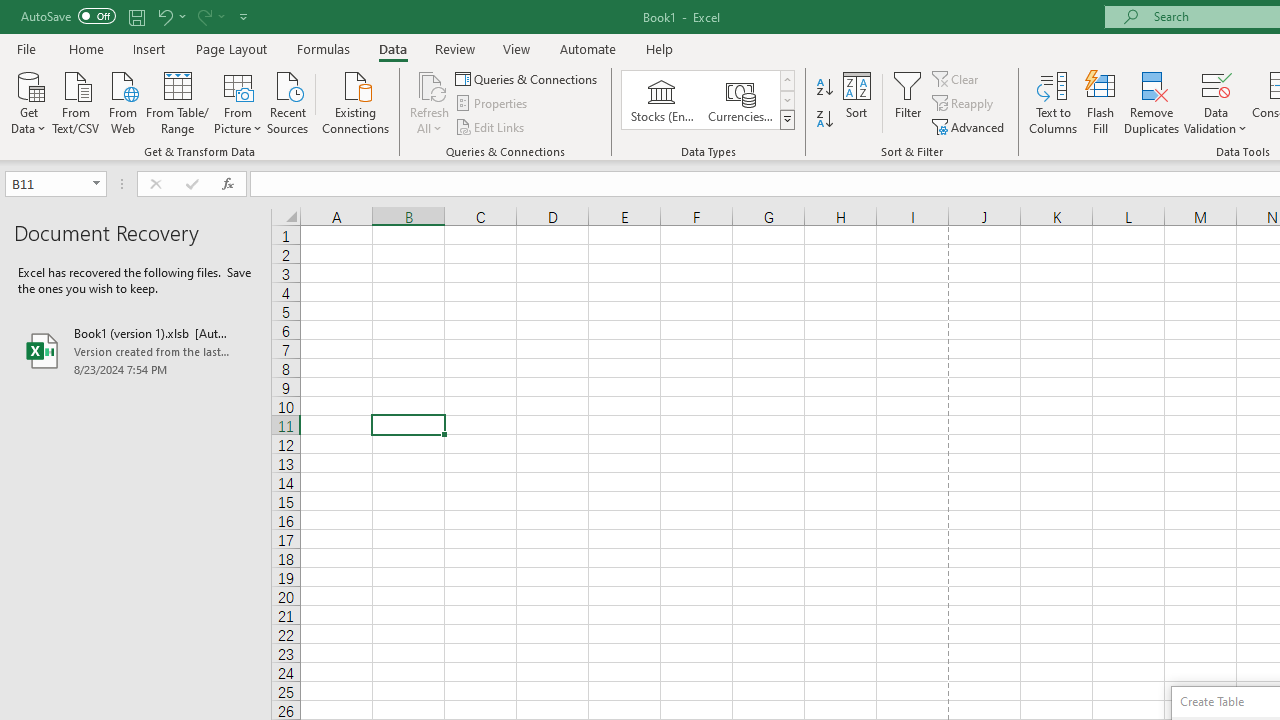 This screenshot has height=720, width=1280. Describe the element at coordinates (10, 11) in the screenshot. I see `System` at that location.